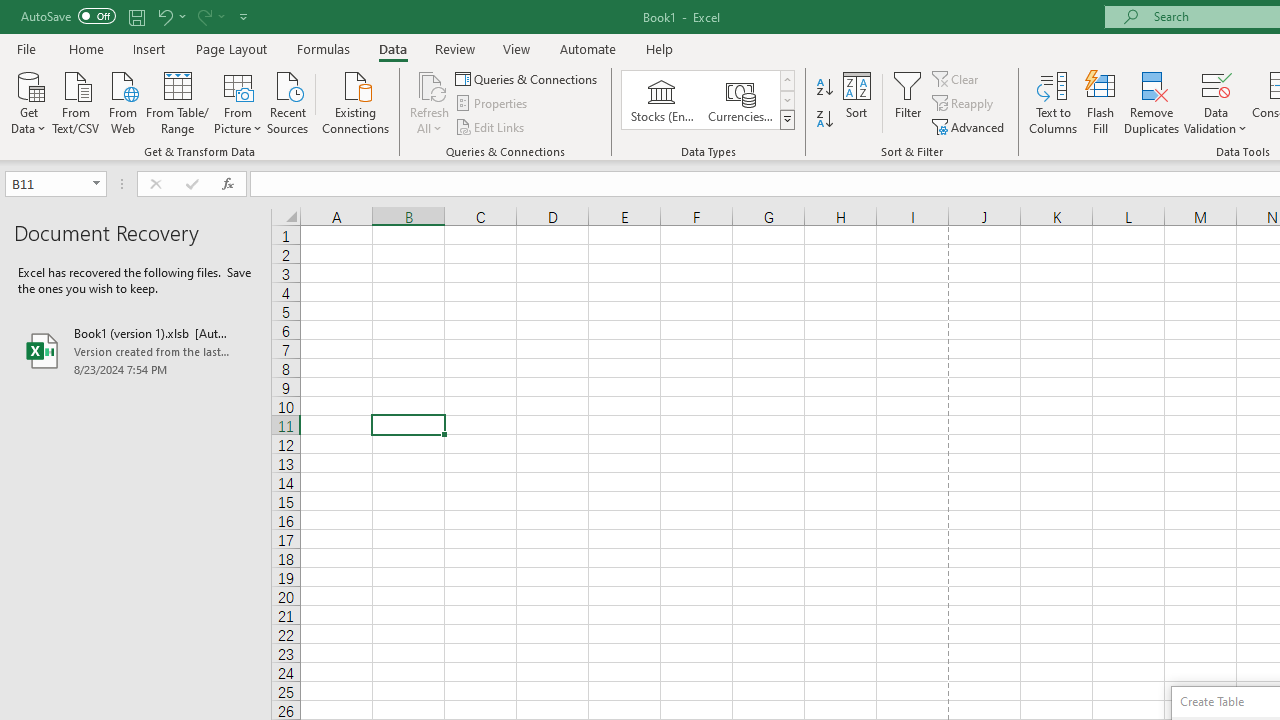 This screenshot has height=720, width=1280. Describe the element at coordinates (10, 11) in the screenshot. I see `System` at that location.